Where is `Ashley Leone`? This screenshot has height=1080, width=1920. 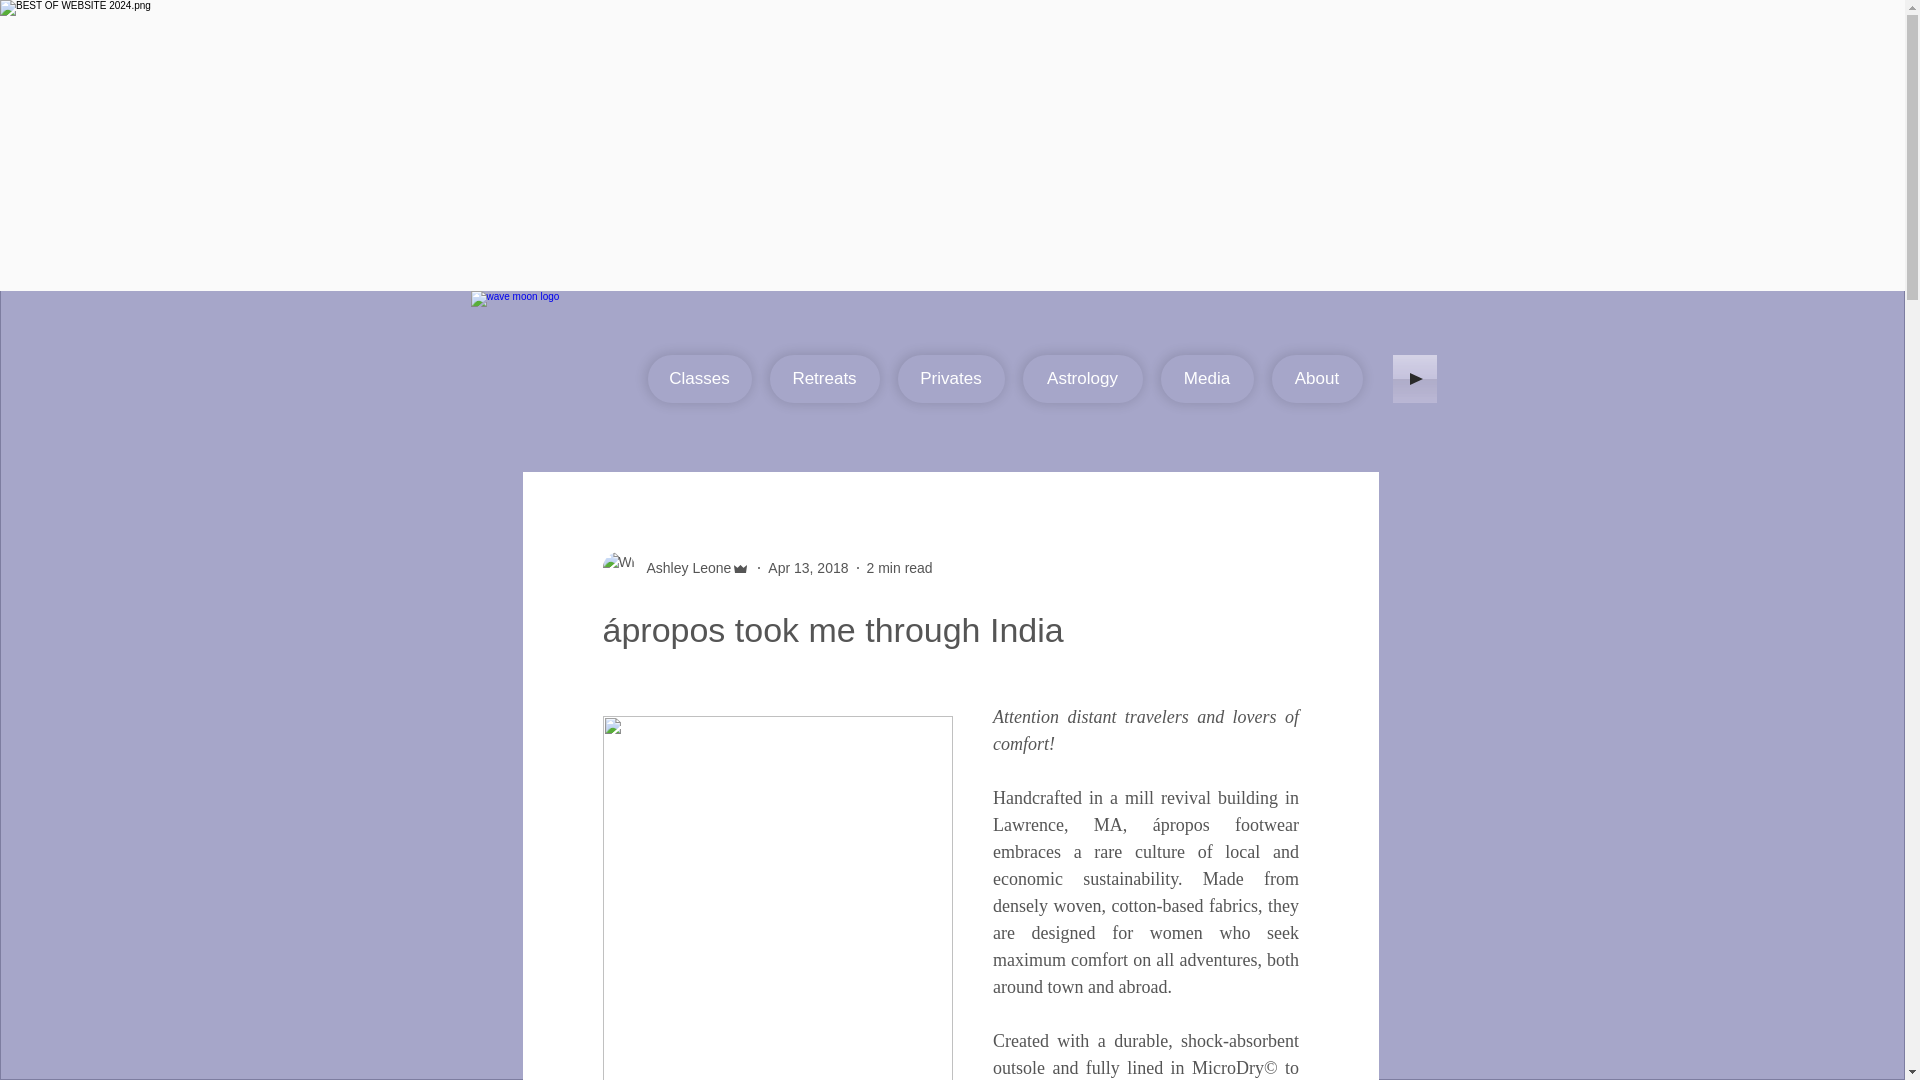 Ashley Leone is located at coordinates (676, 568).